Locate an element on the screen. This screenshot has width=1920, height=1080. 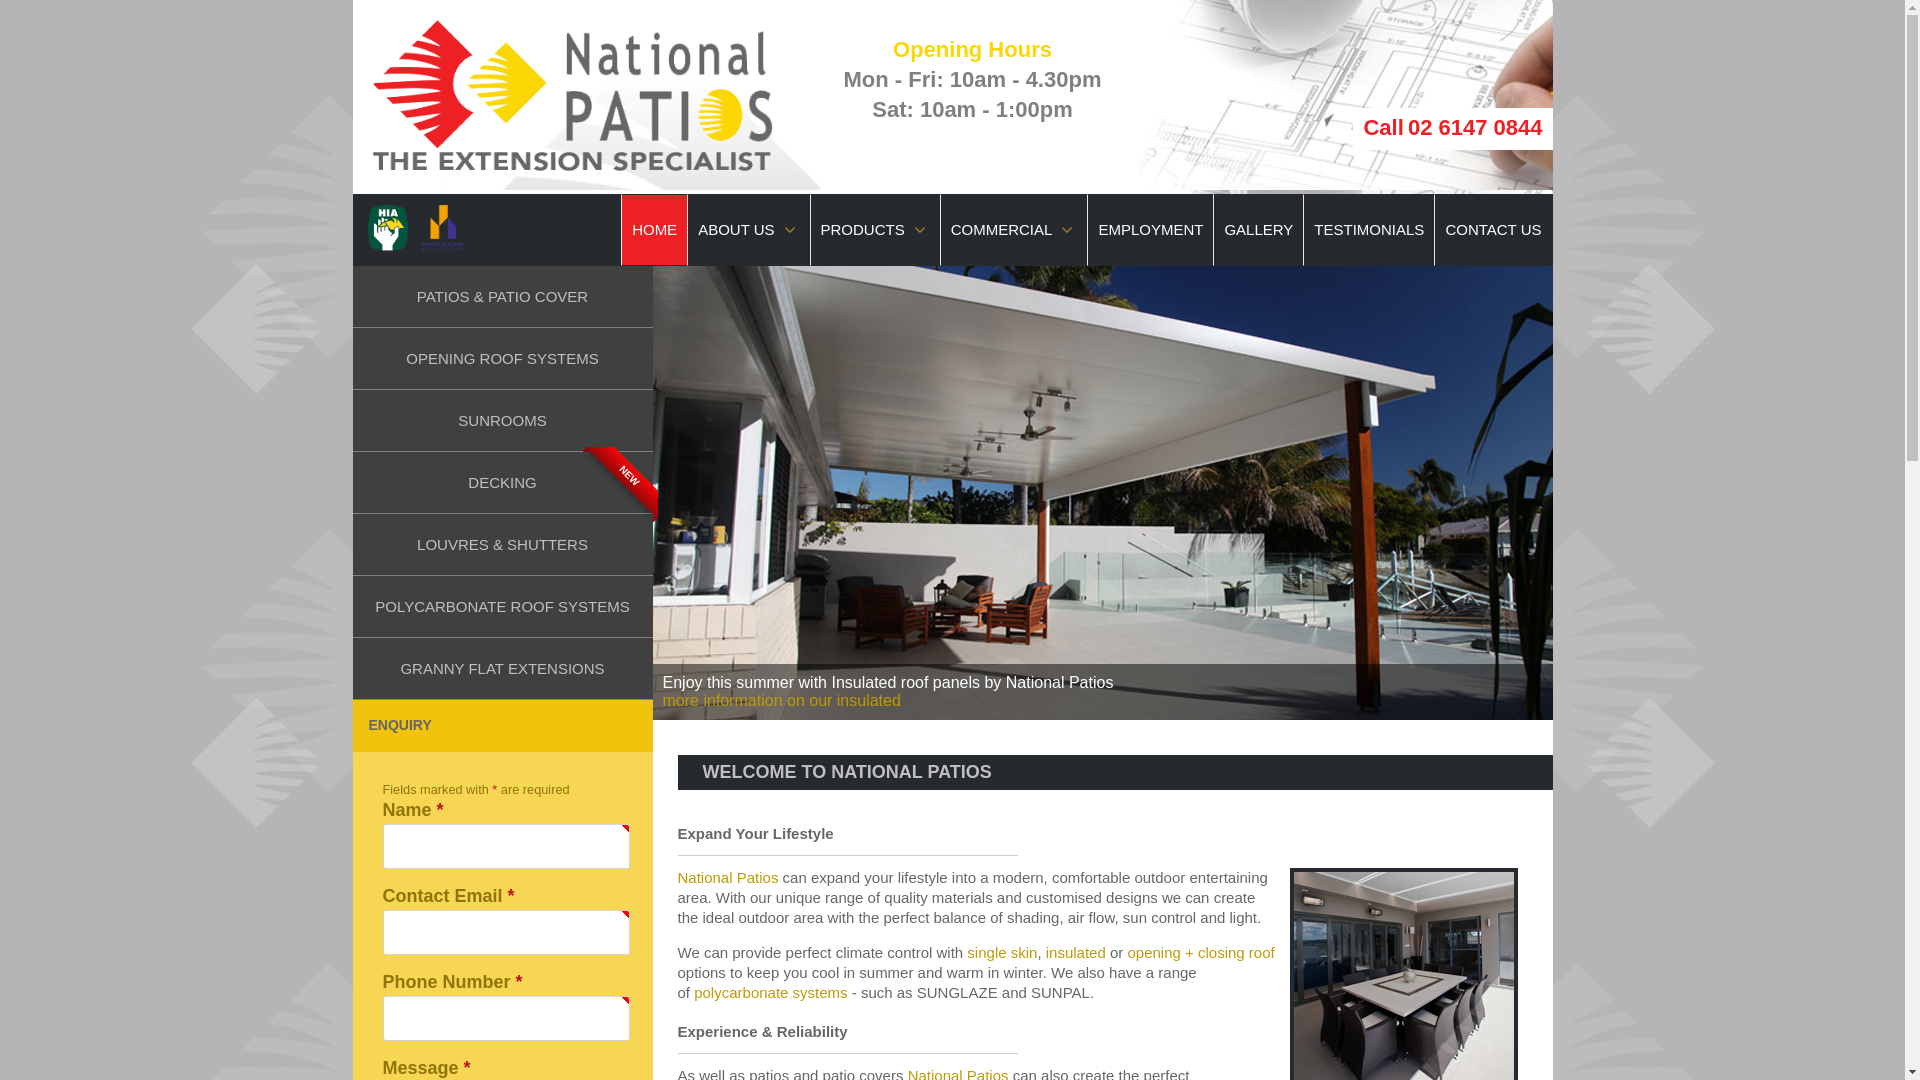
SUNROOMS is located at coordinates (502, 421).